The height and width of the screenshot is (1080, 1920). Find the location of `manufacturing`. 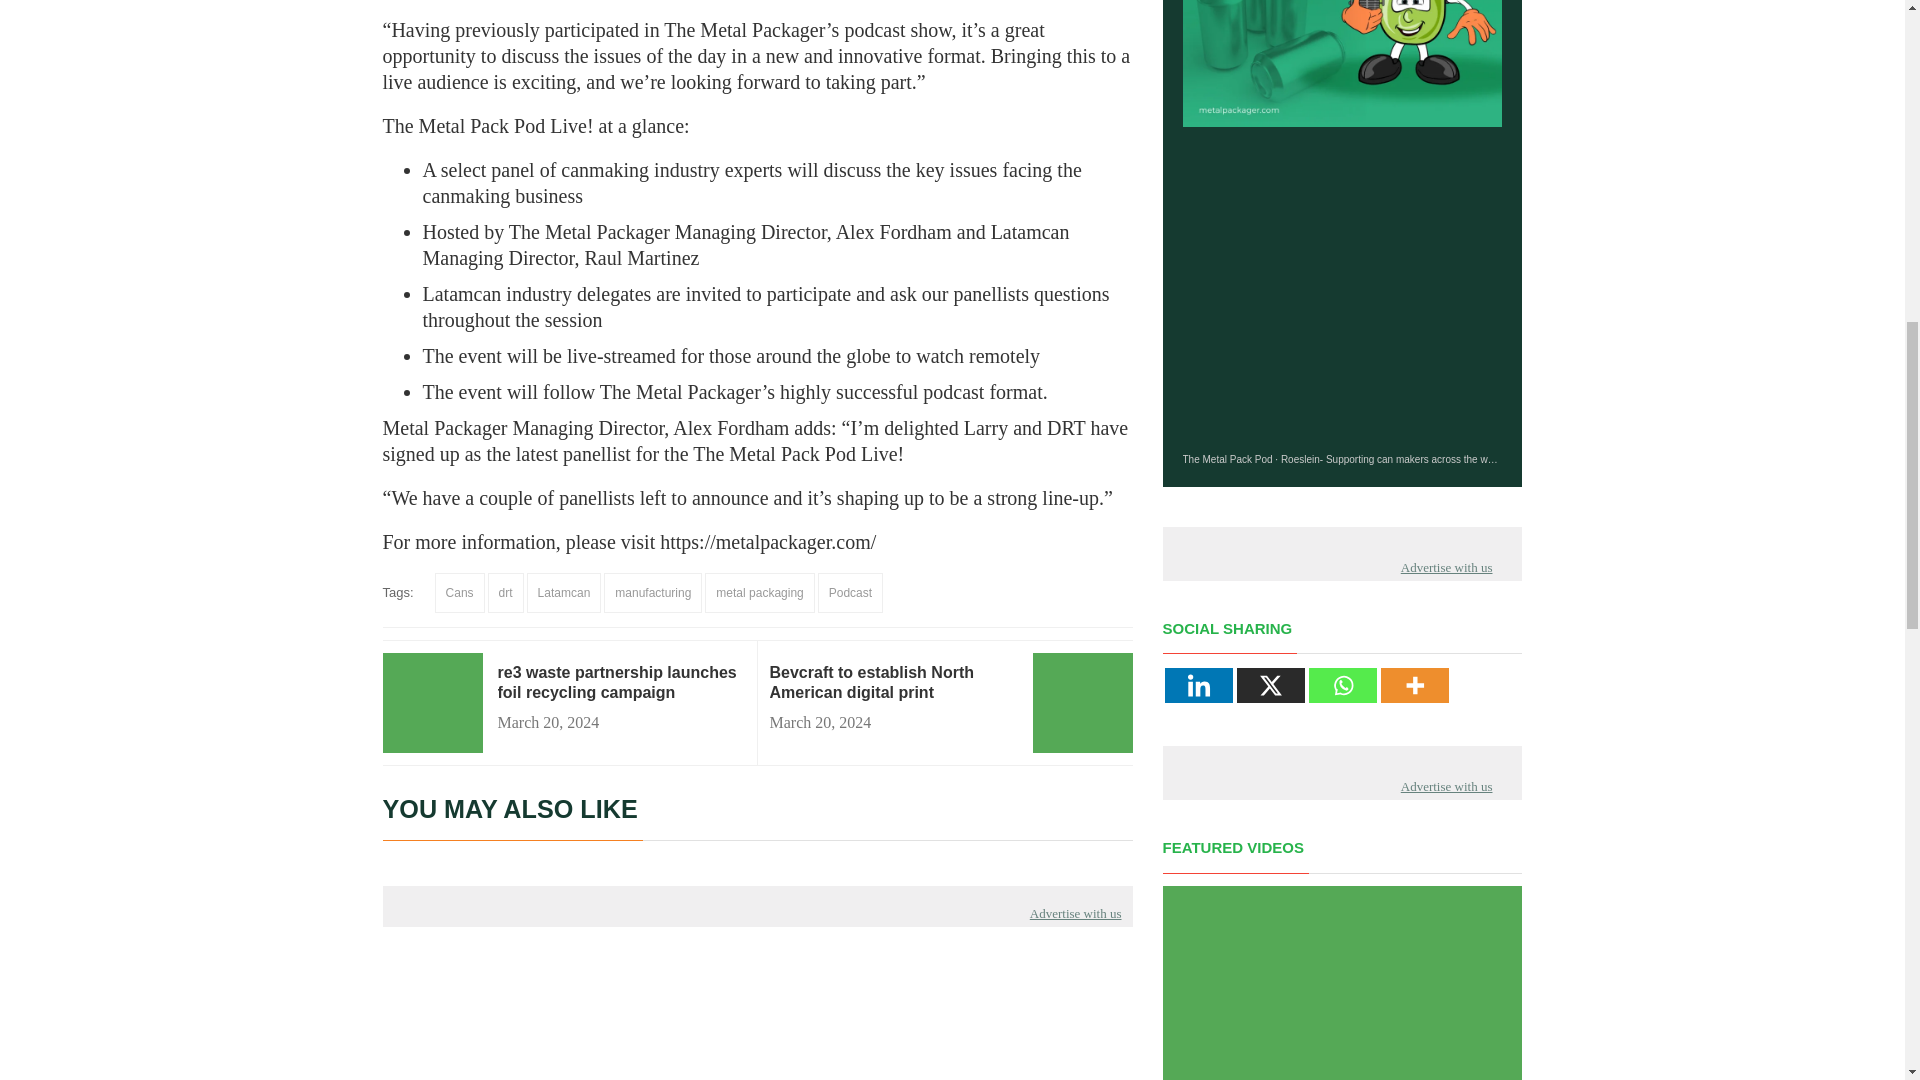

manufacturing is located at coordinates (653, 593).